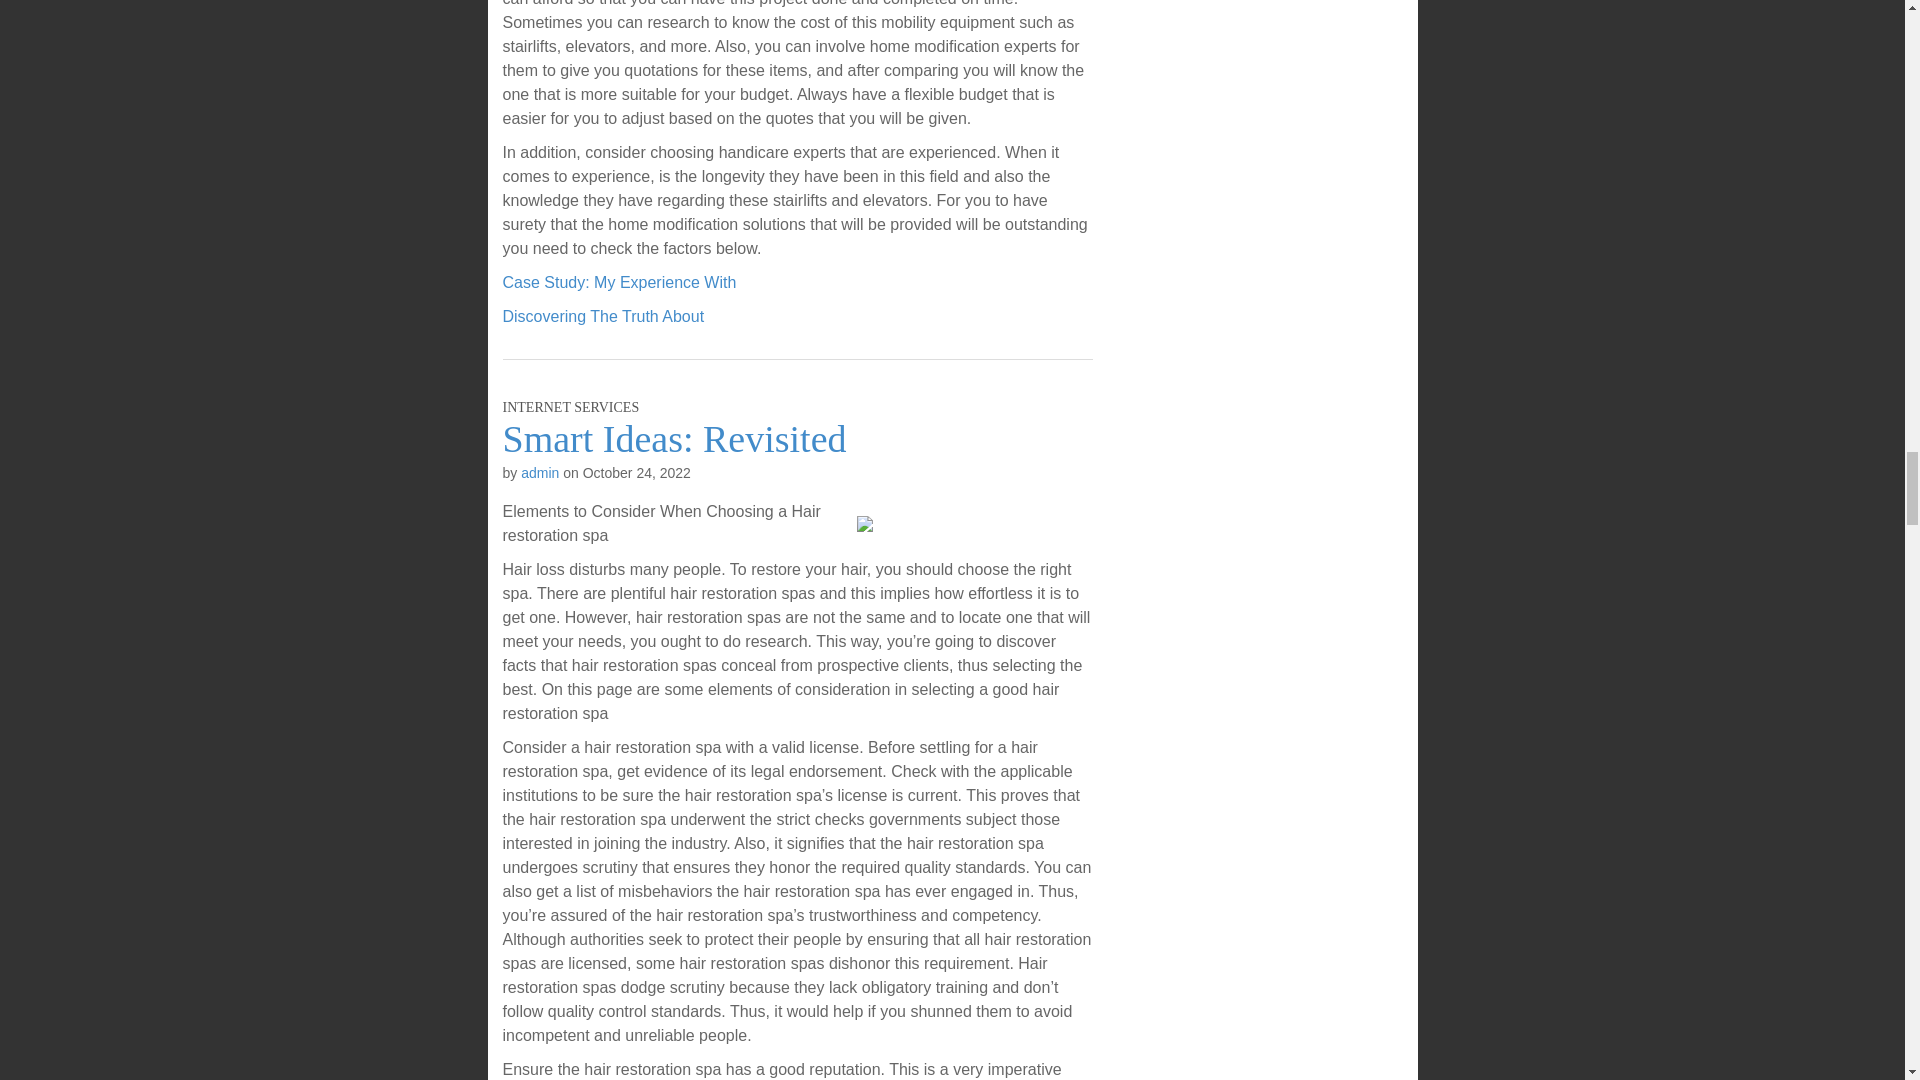  Describe the element at coordinates (539, 472) in the screenshot. I see `Posts by admin` at that location.